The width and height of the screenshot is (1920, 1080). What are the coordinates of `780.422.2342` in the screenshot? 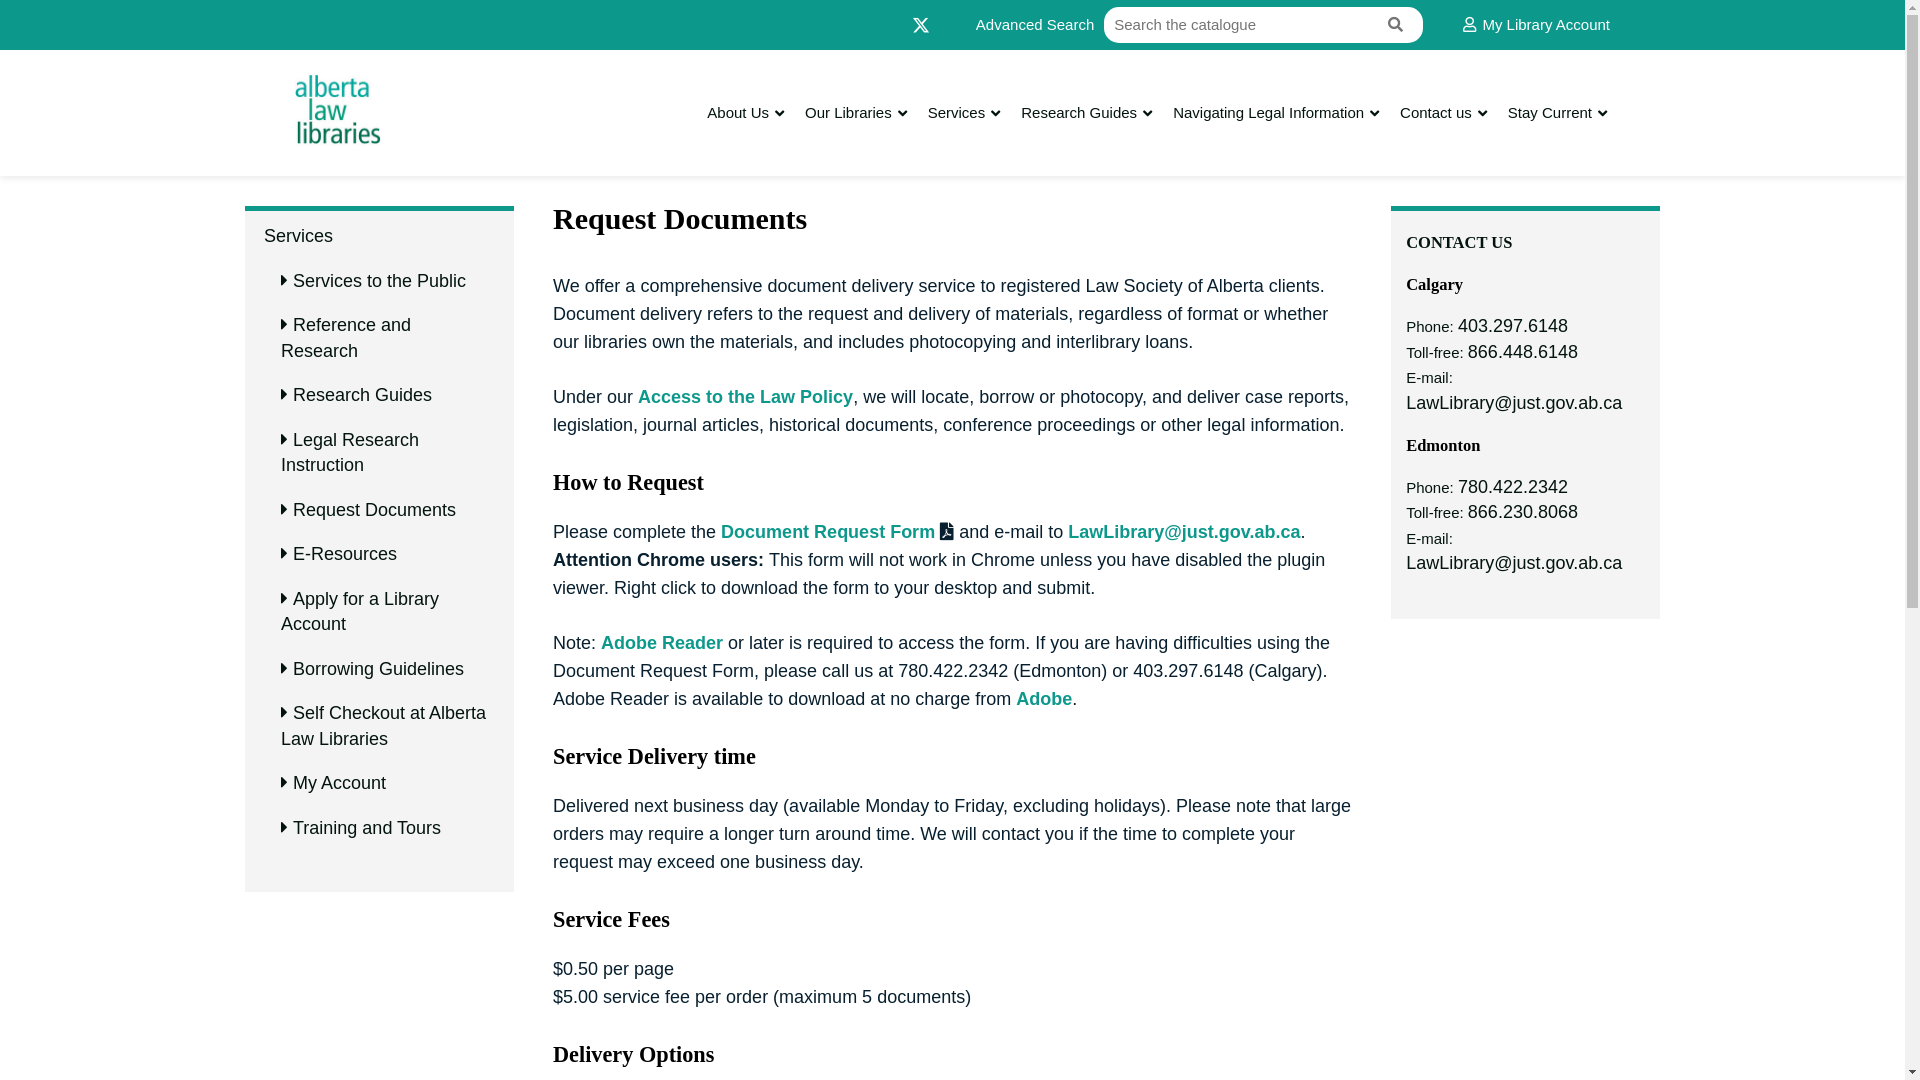 It's located at (1513, 488).